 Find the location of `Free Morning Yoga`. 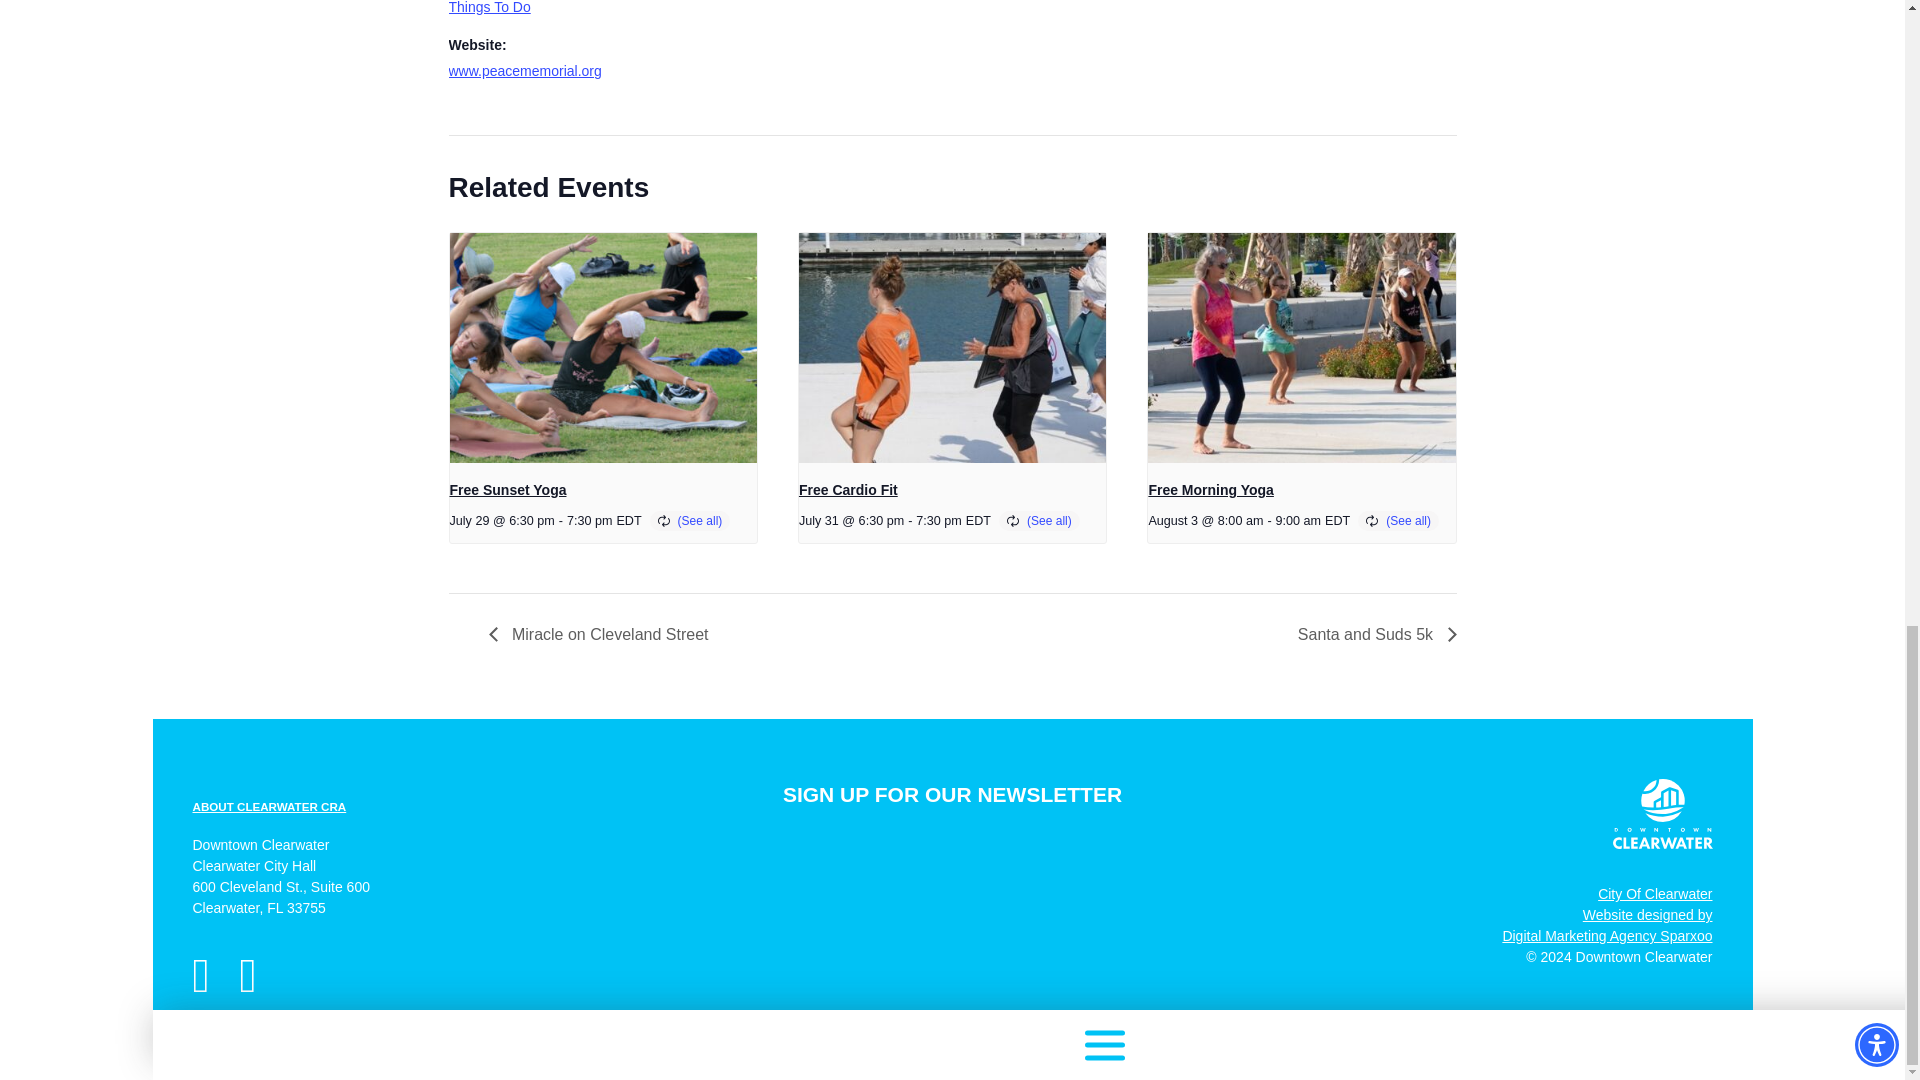

Free Morning Yoga is located at coordinates (524, 70).